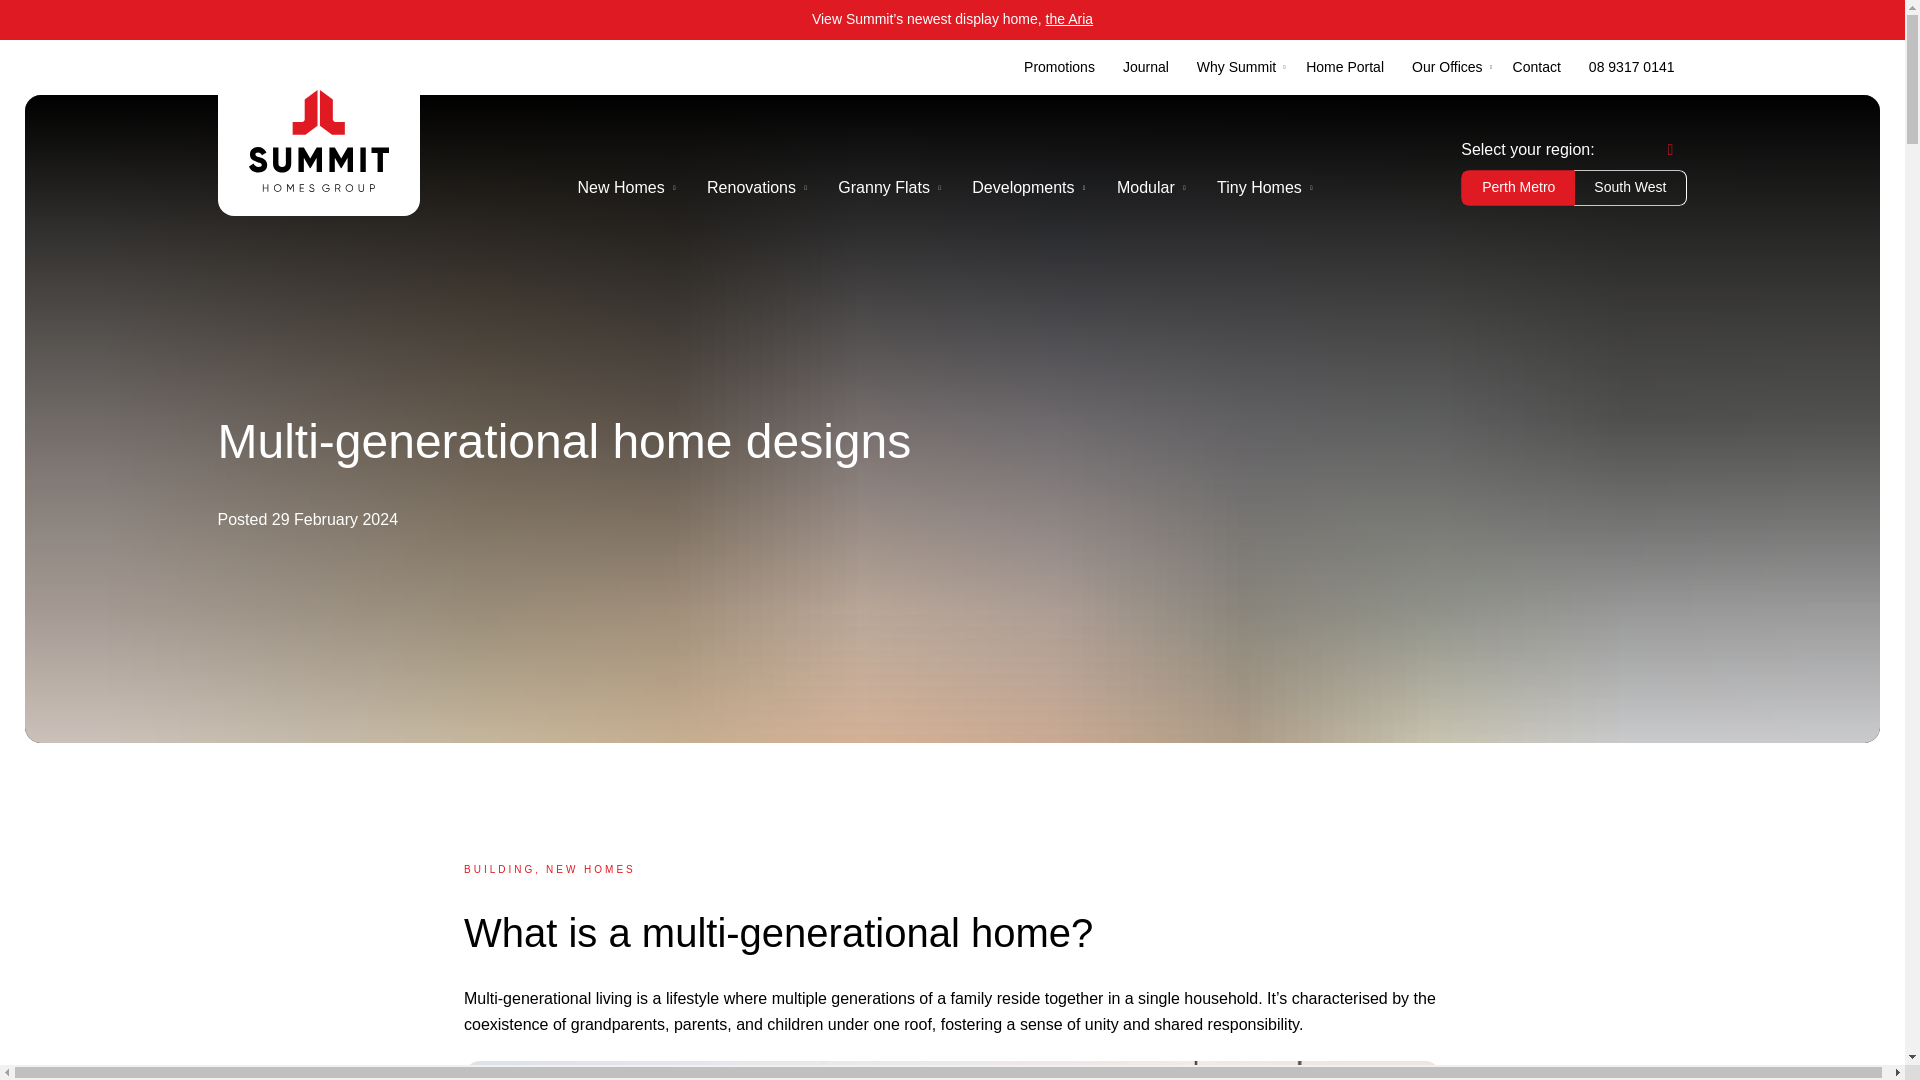  I want to click on the Aria, so click(1069, 18).